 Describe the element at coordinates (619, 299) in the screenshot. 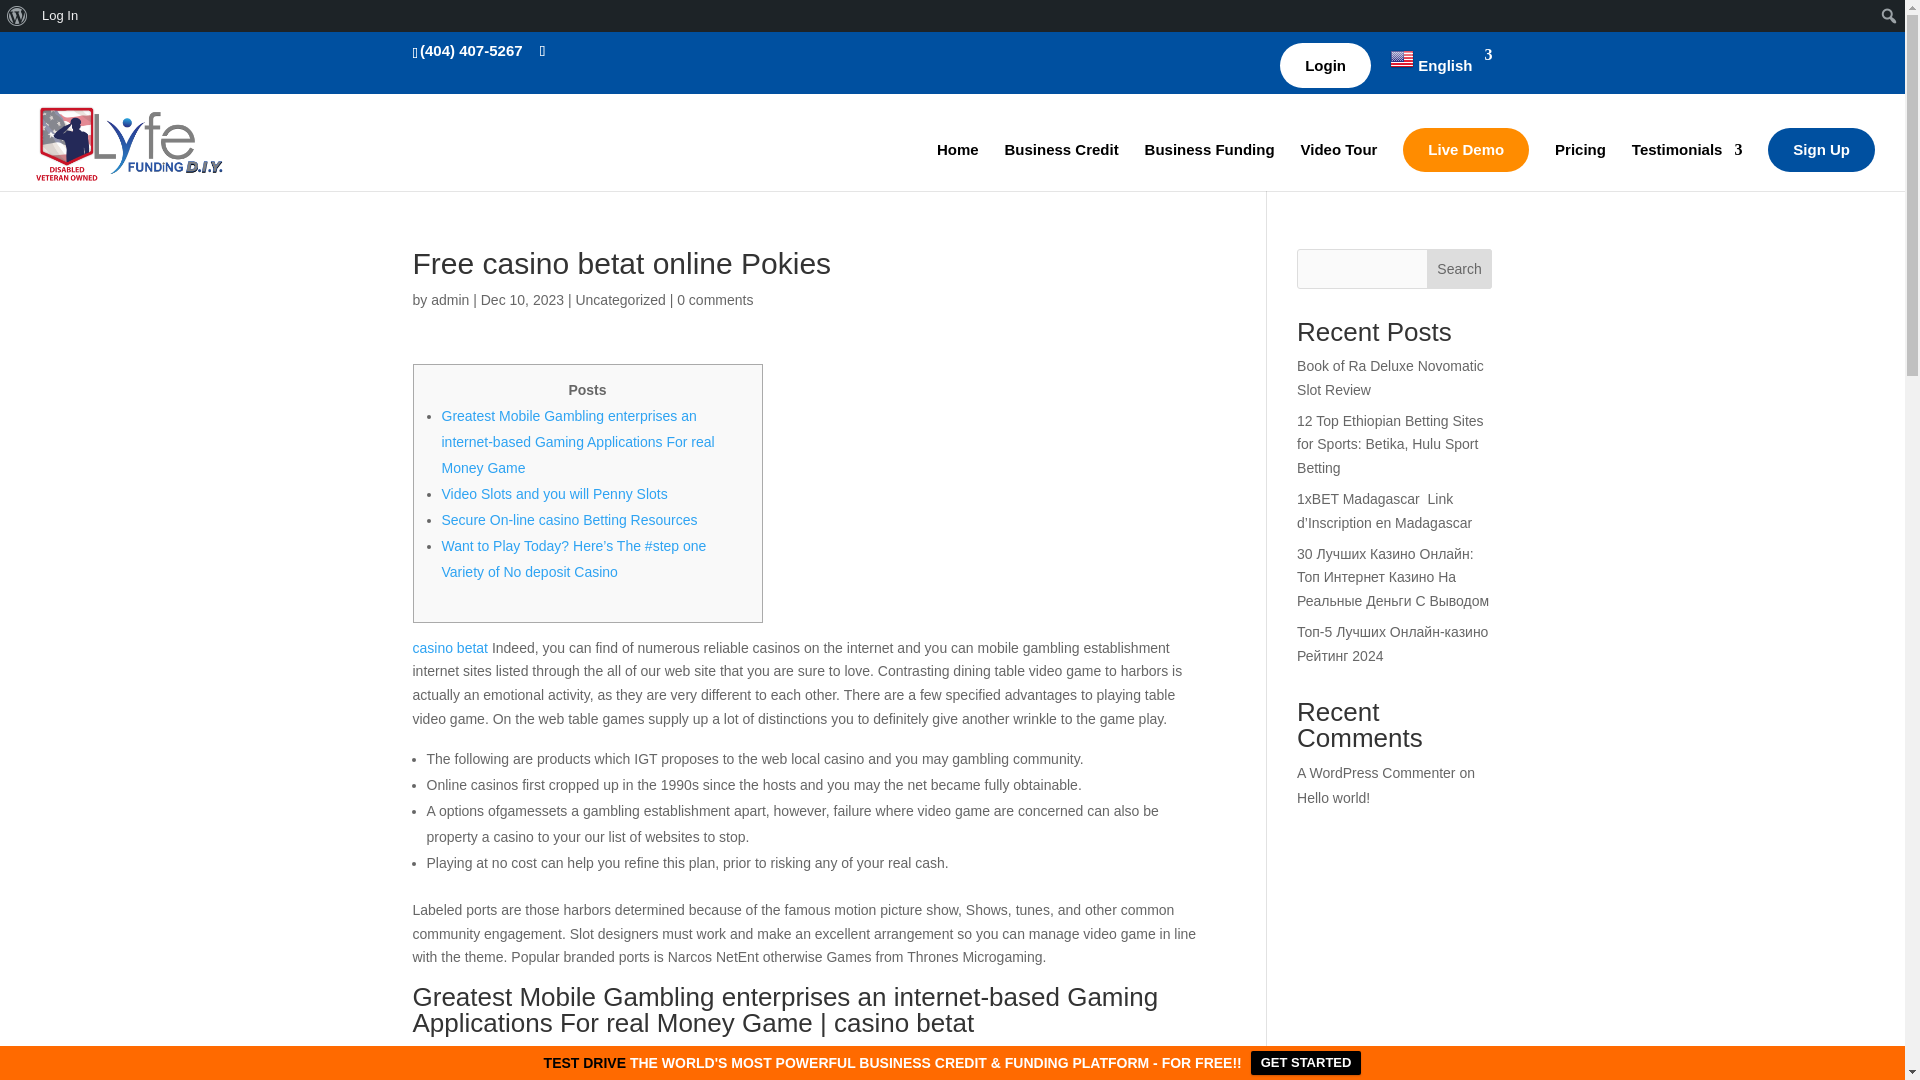

I see `Uncategorized` at that location.